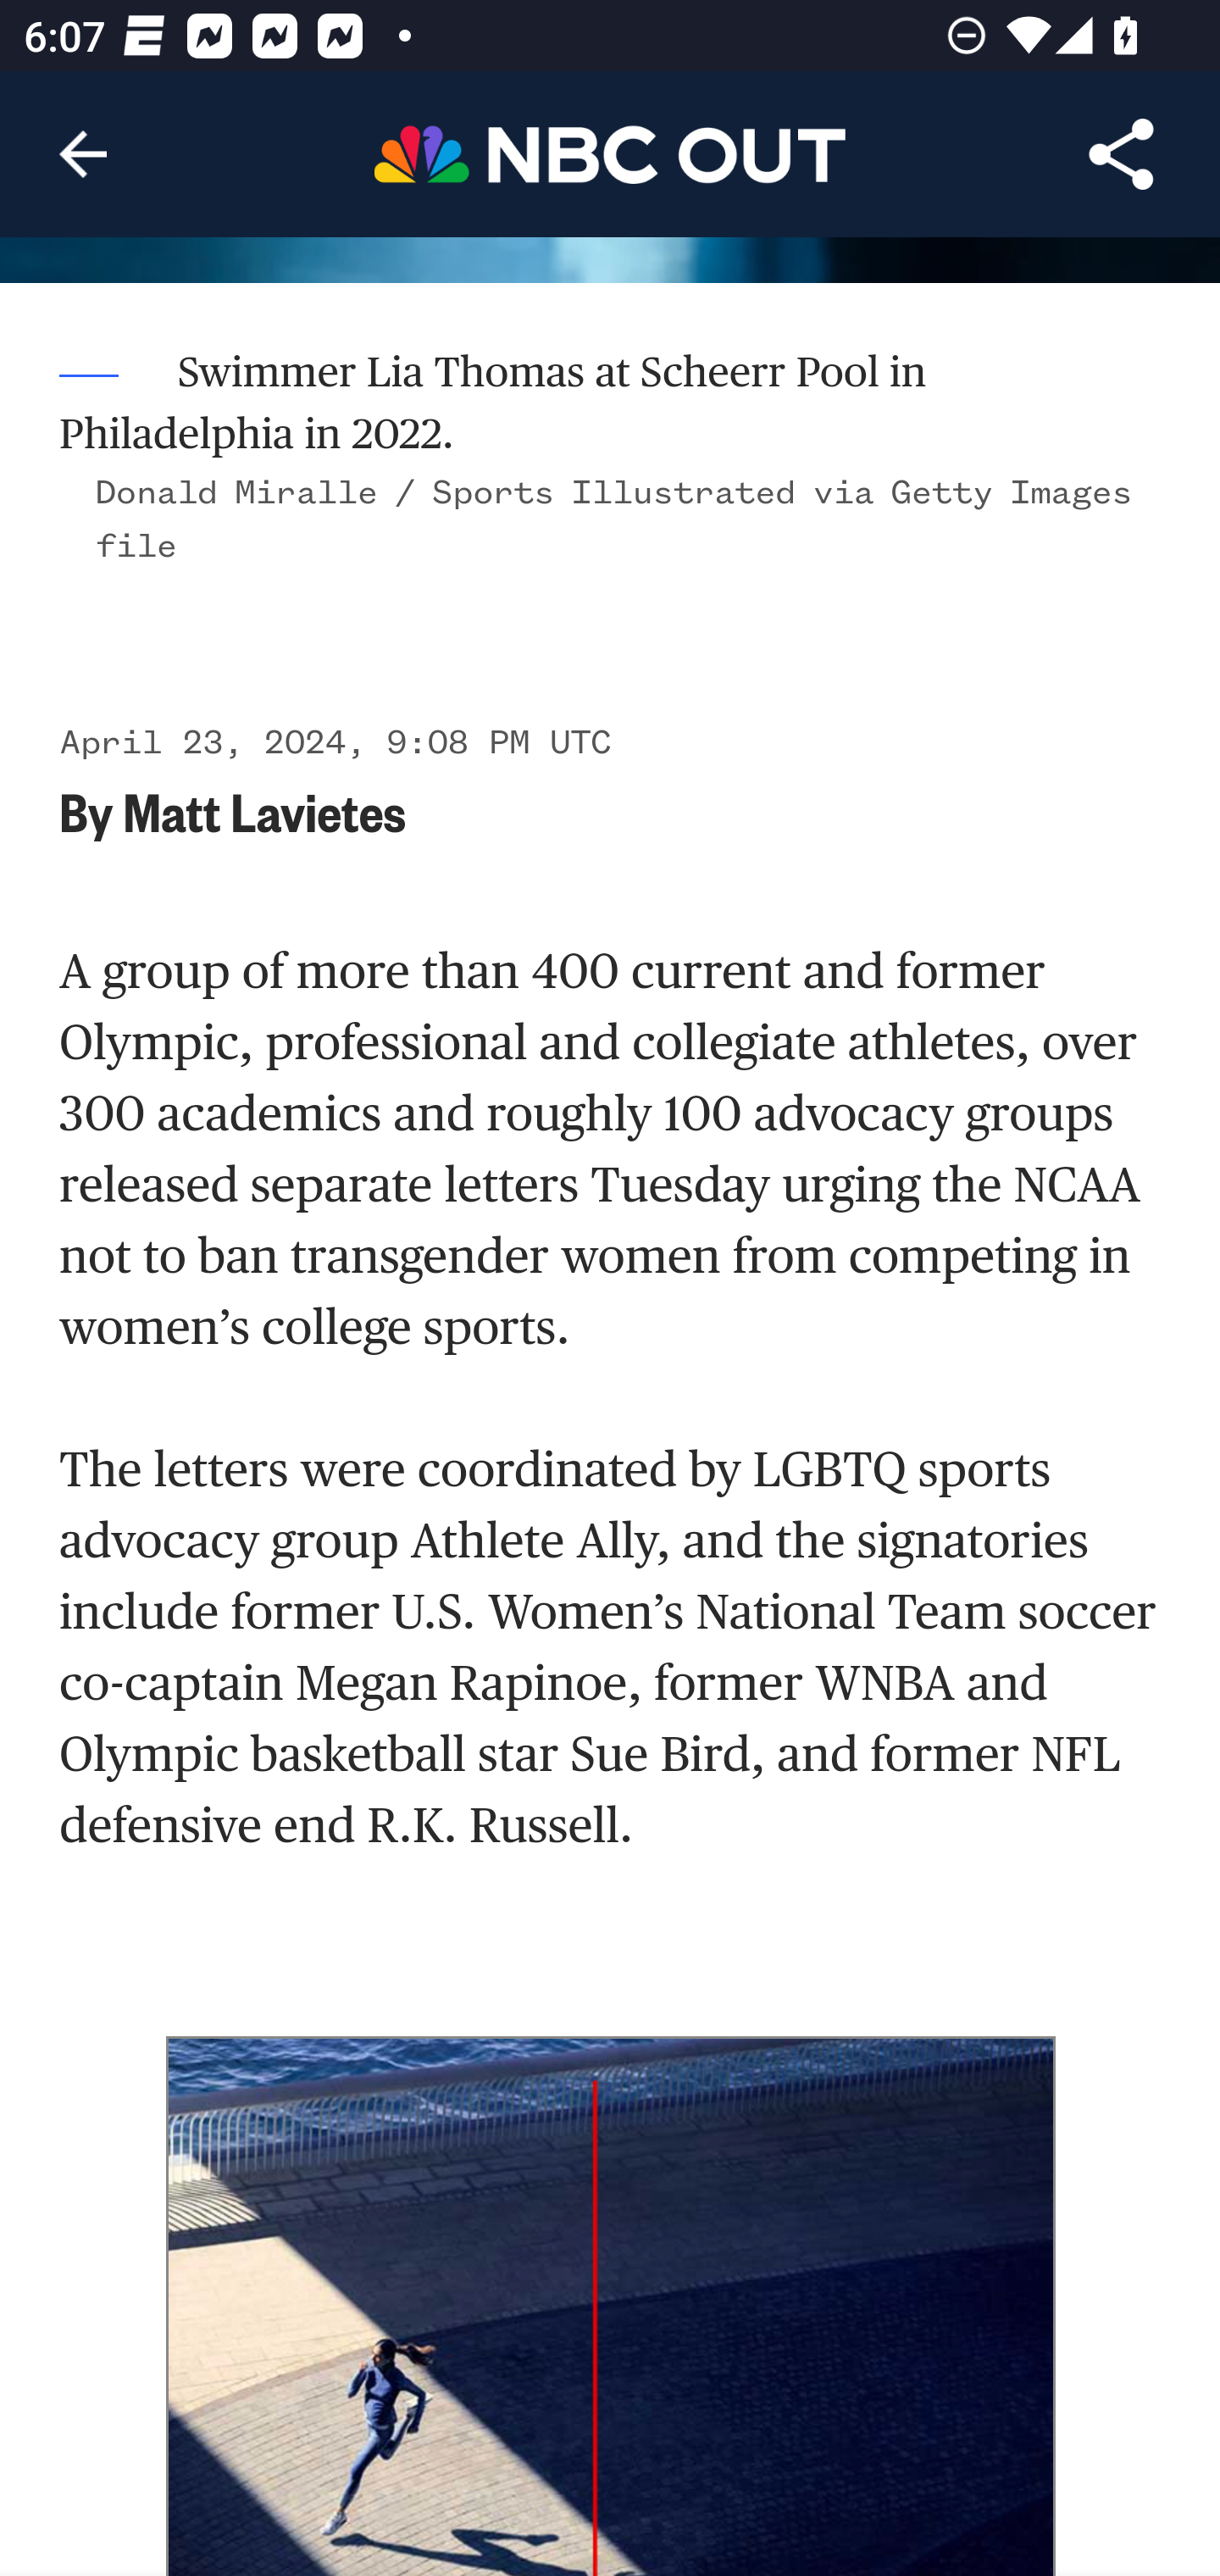  I want to click on Matt Lavietes, so click(264, 810).